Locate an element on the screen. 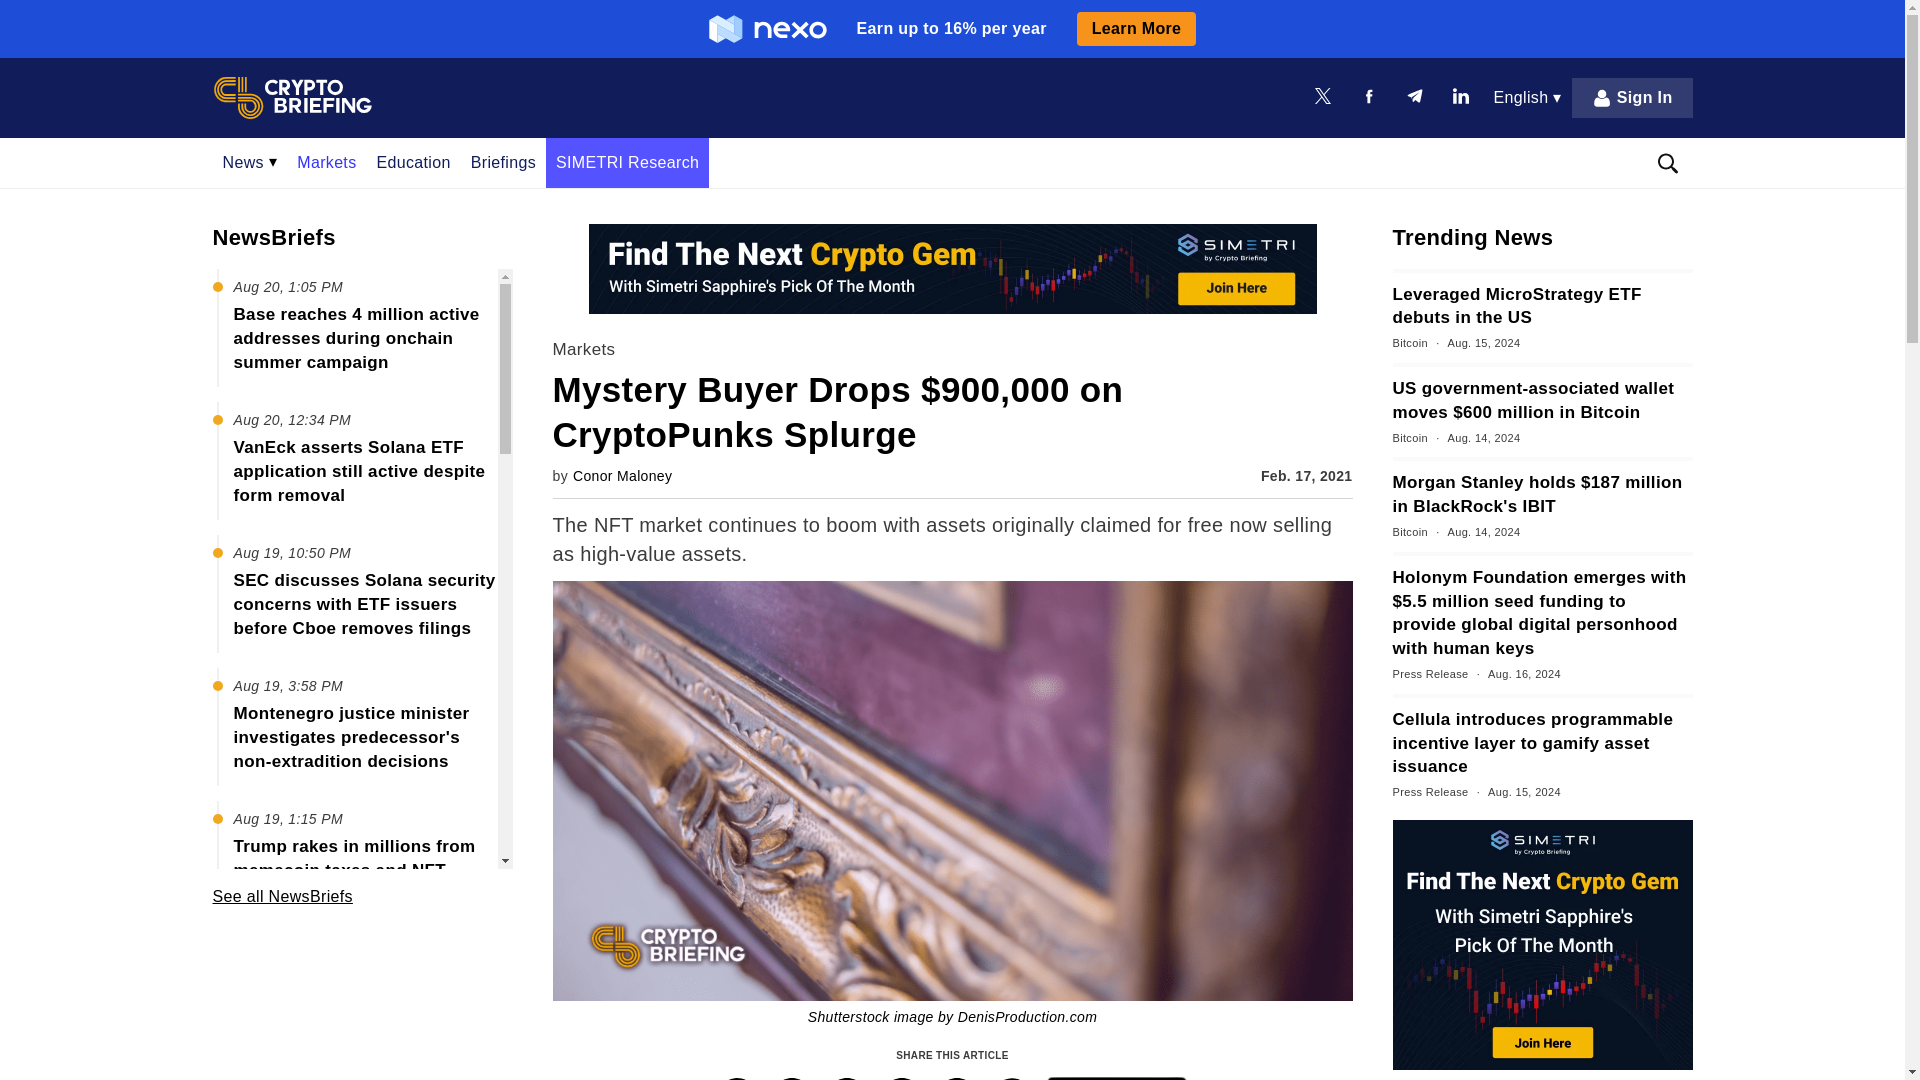  Sign In is located at coordinates (1632, 97).